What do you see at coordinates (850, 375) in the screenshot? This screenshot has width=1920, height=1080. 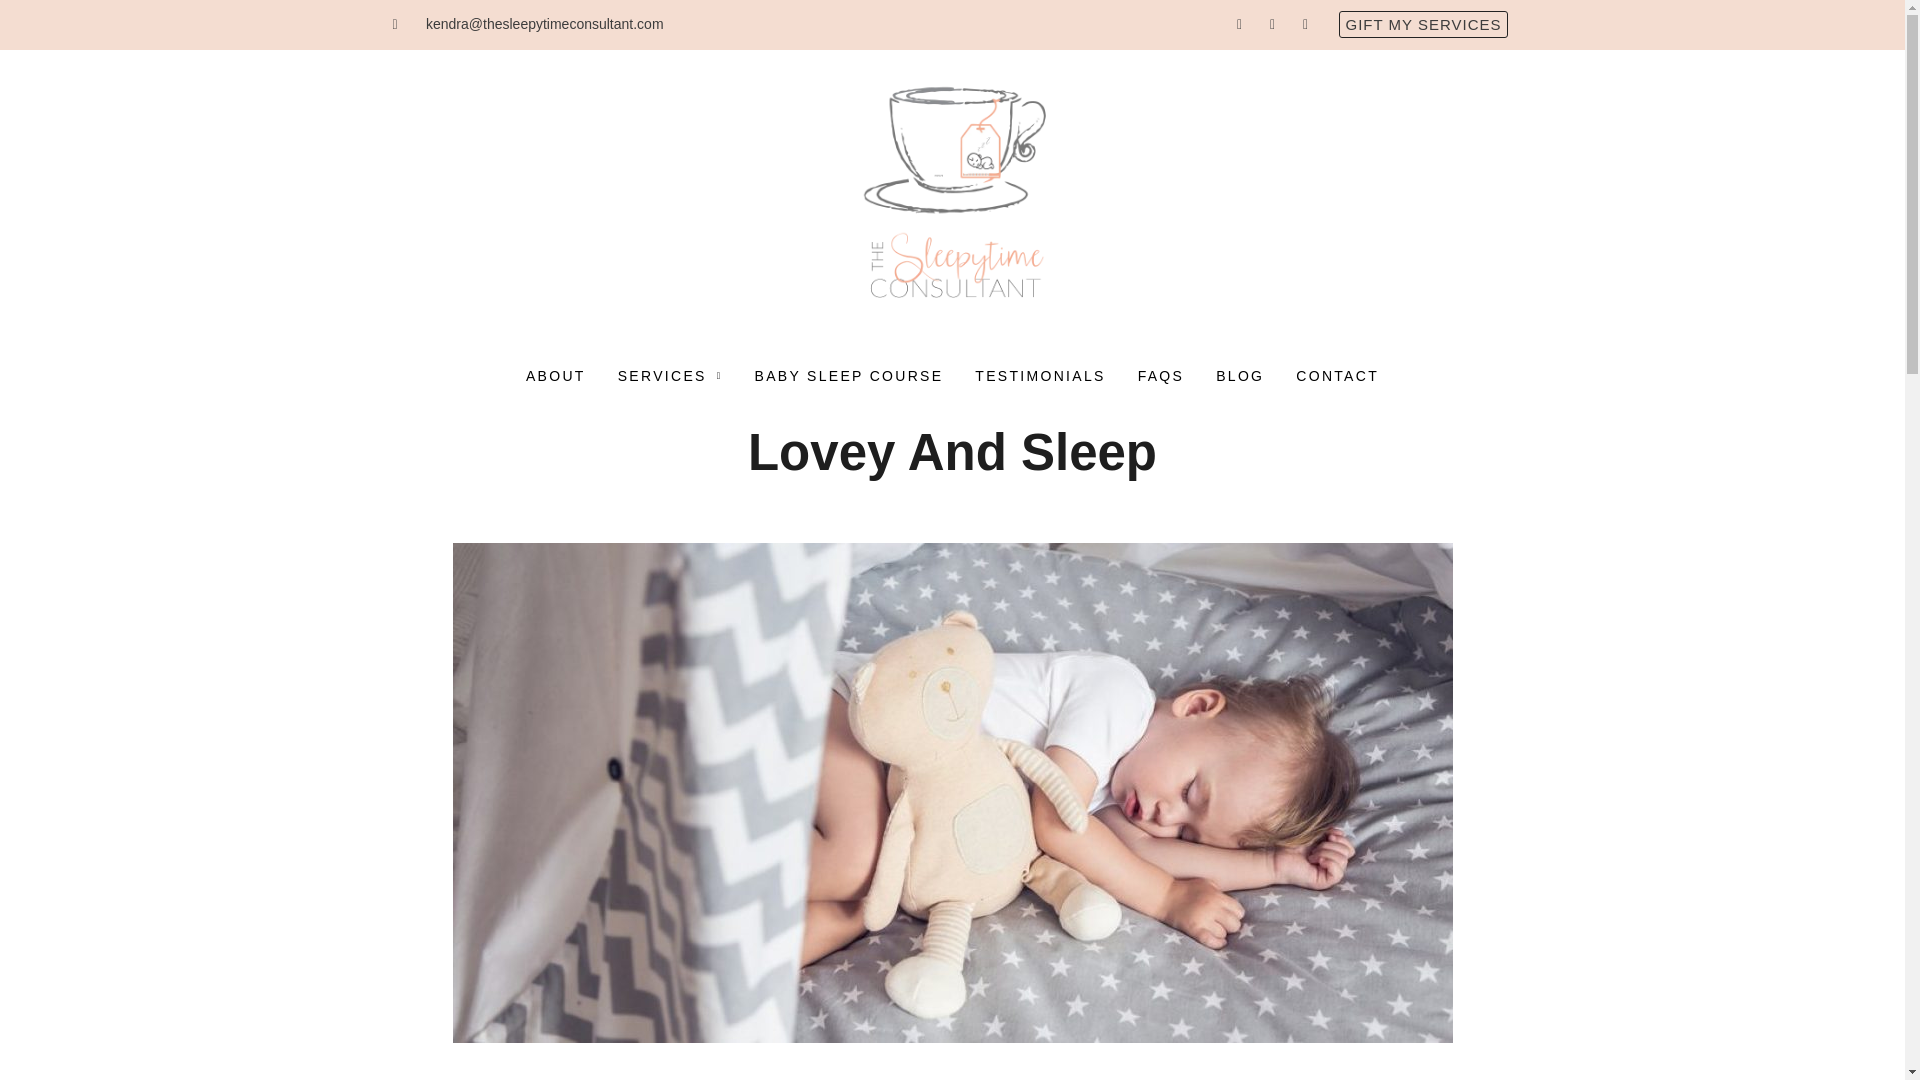 I see `BABY SLEEP COURSE` at bounding box center [850, 375].